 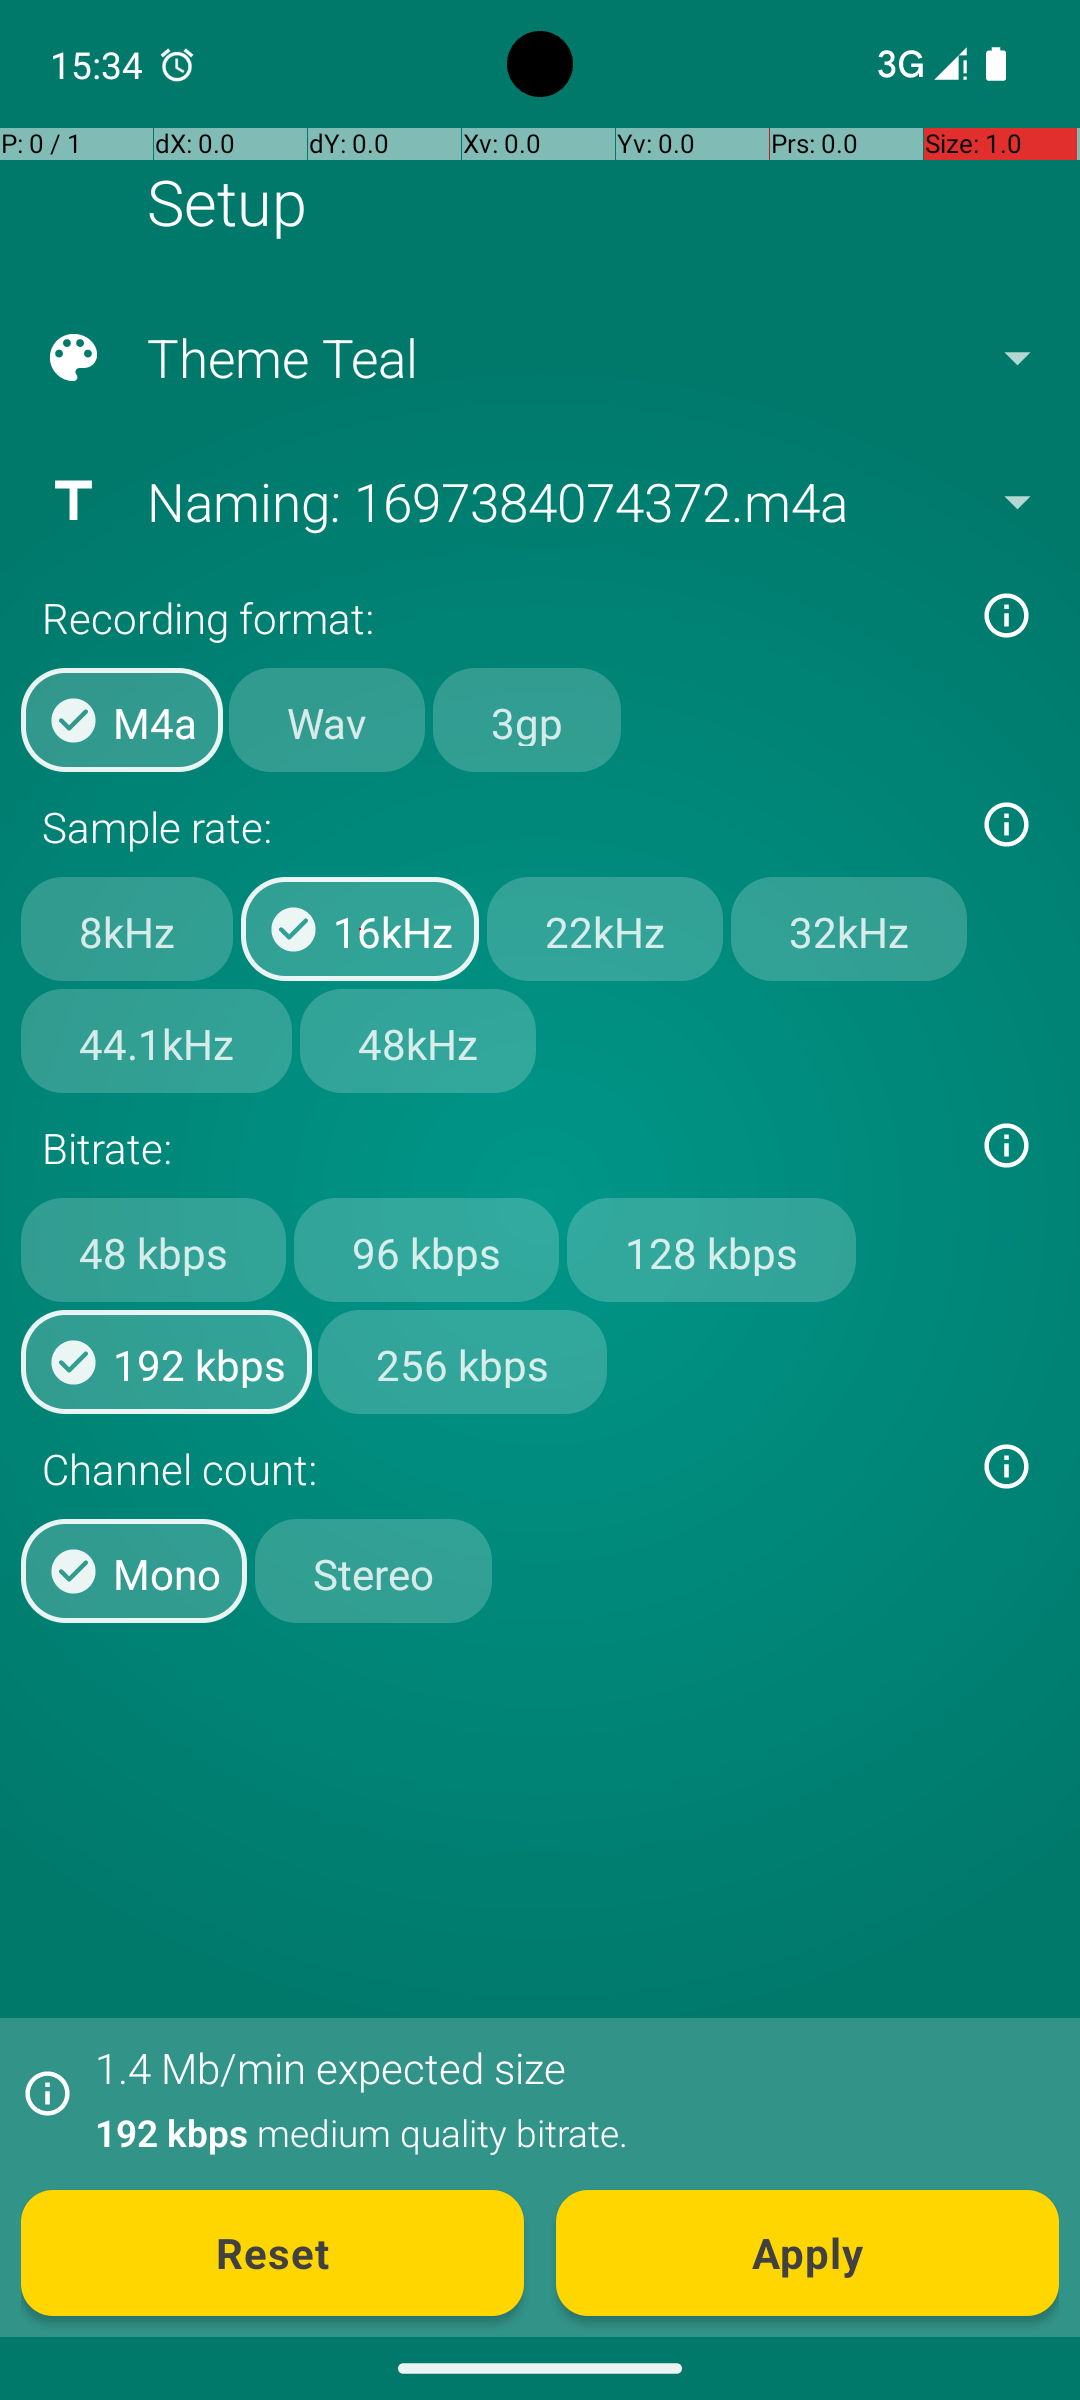 I want to click on 1.4 Mb/min expected size, so click(x=330, y=2068).